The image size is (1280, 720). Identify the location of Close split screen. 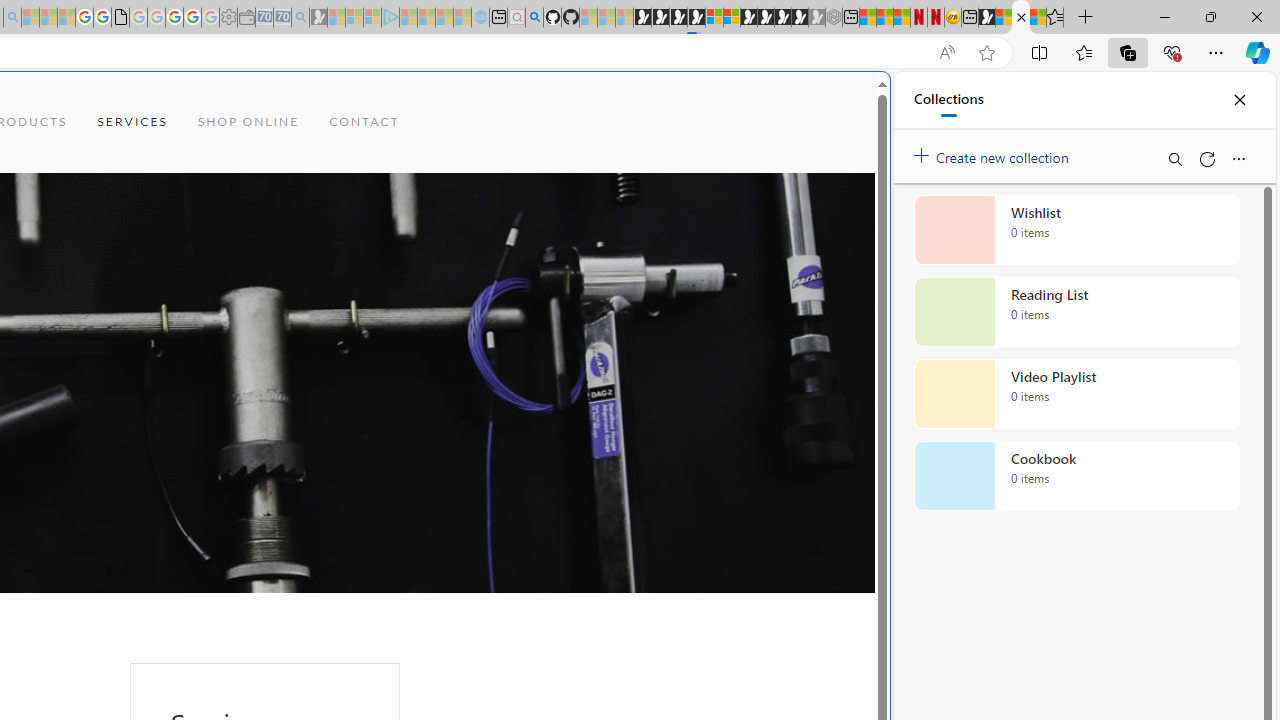
(844, 102).